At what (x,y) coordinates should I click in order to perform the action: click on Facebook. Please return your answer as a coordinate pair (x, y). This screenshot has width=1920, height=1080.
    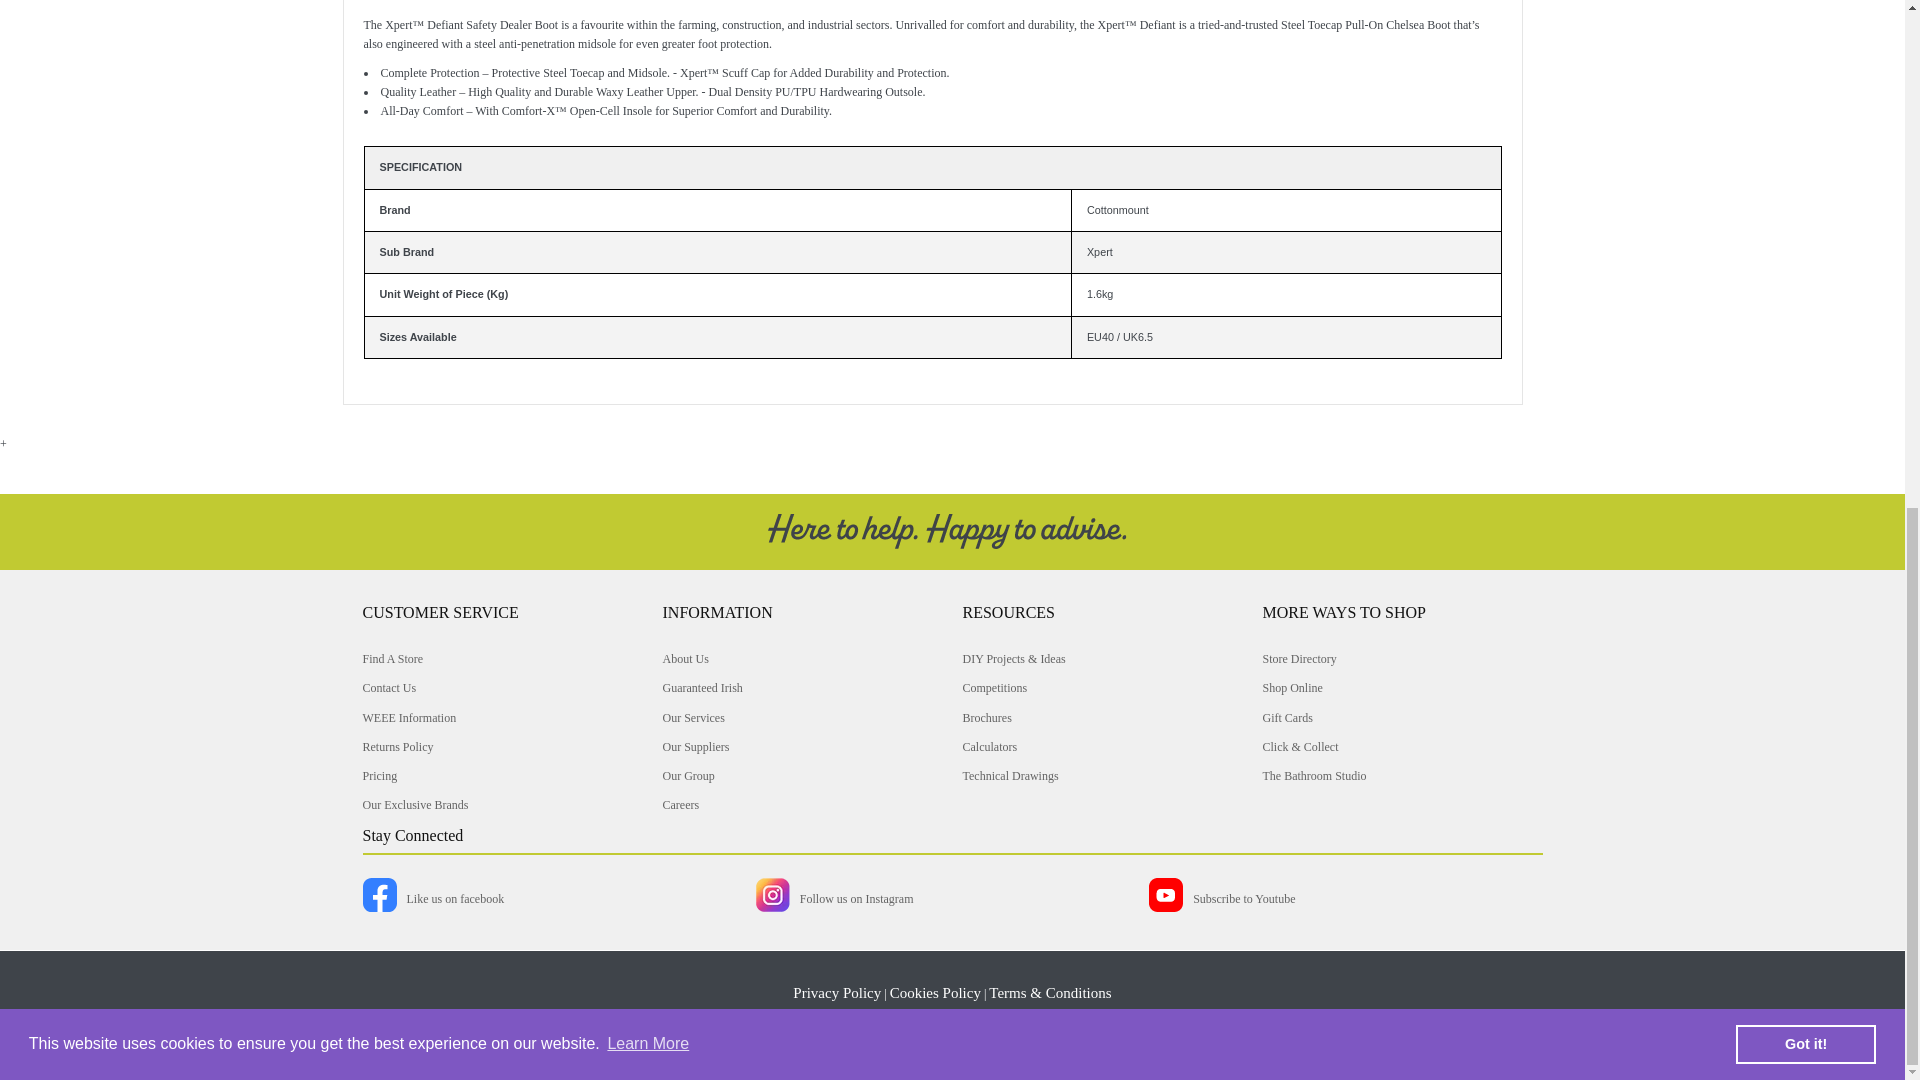
    Looking at the image, I should click on (430, 907).